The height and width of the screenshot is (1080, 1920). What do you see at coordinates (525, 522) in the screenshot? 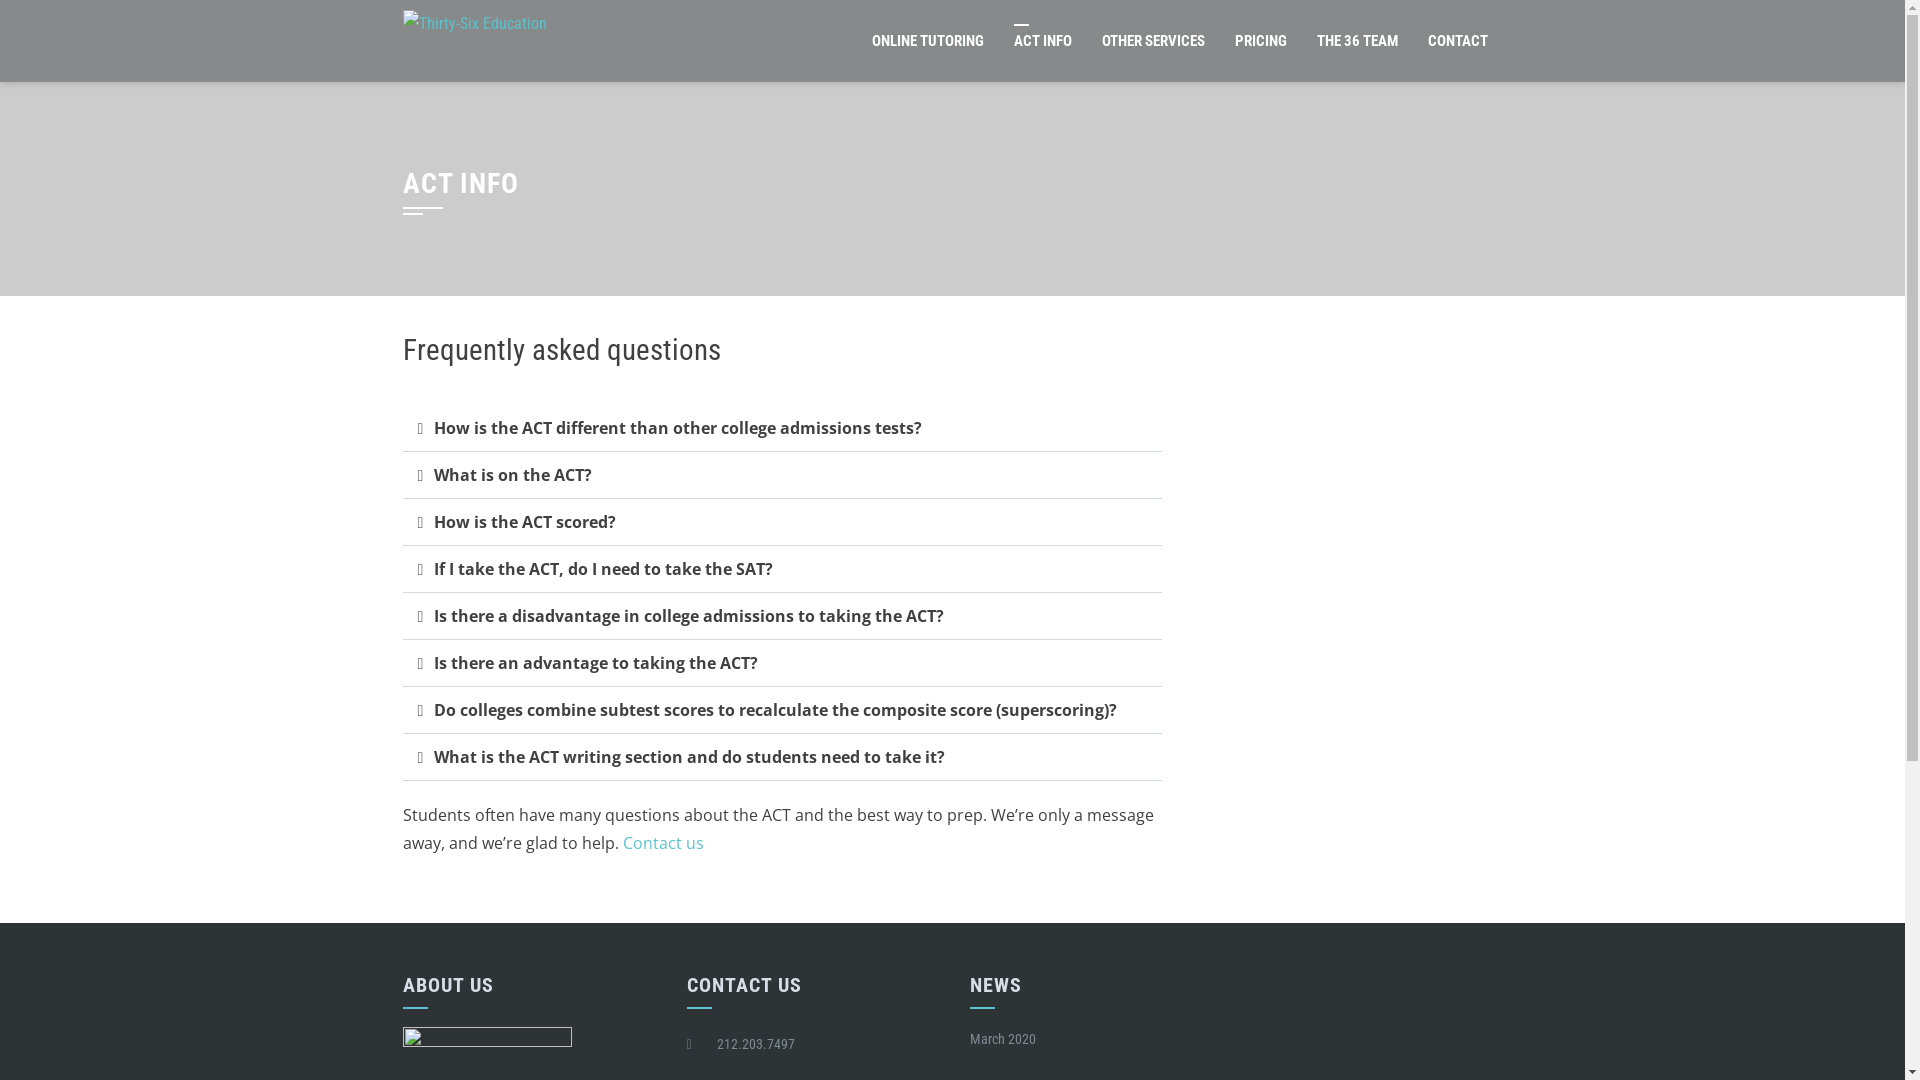
I see `How is the ACT scored?` at bounding box center [525, 522].